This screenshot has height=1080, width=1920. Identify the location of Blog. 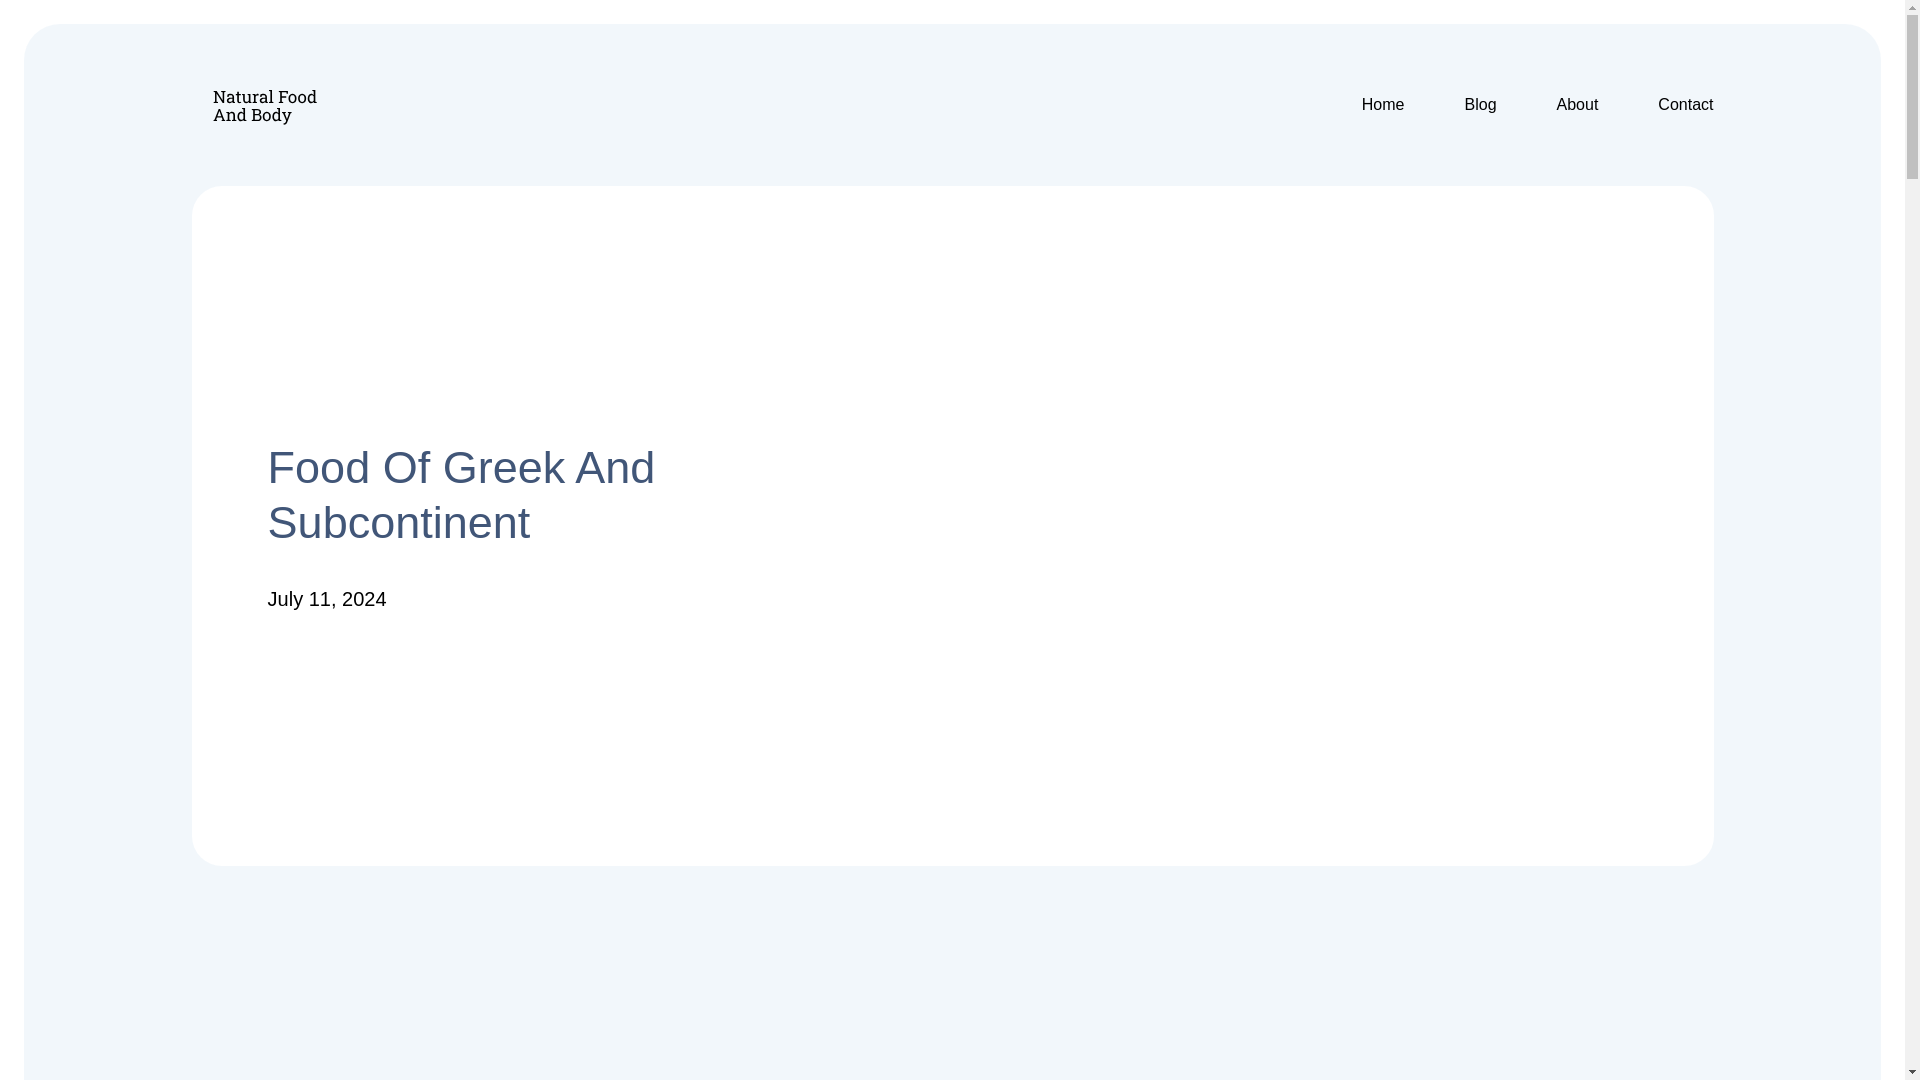
(1479, 104).